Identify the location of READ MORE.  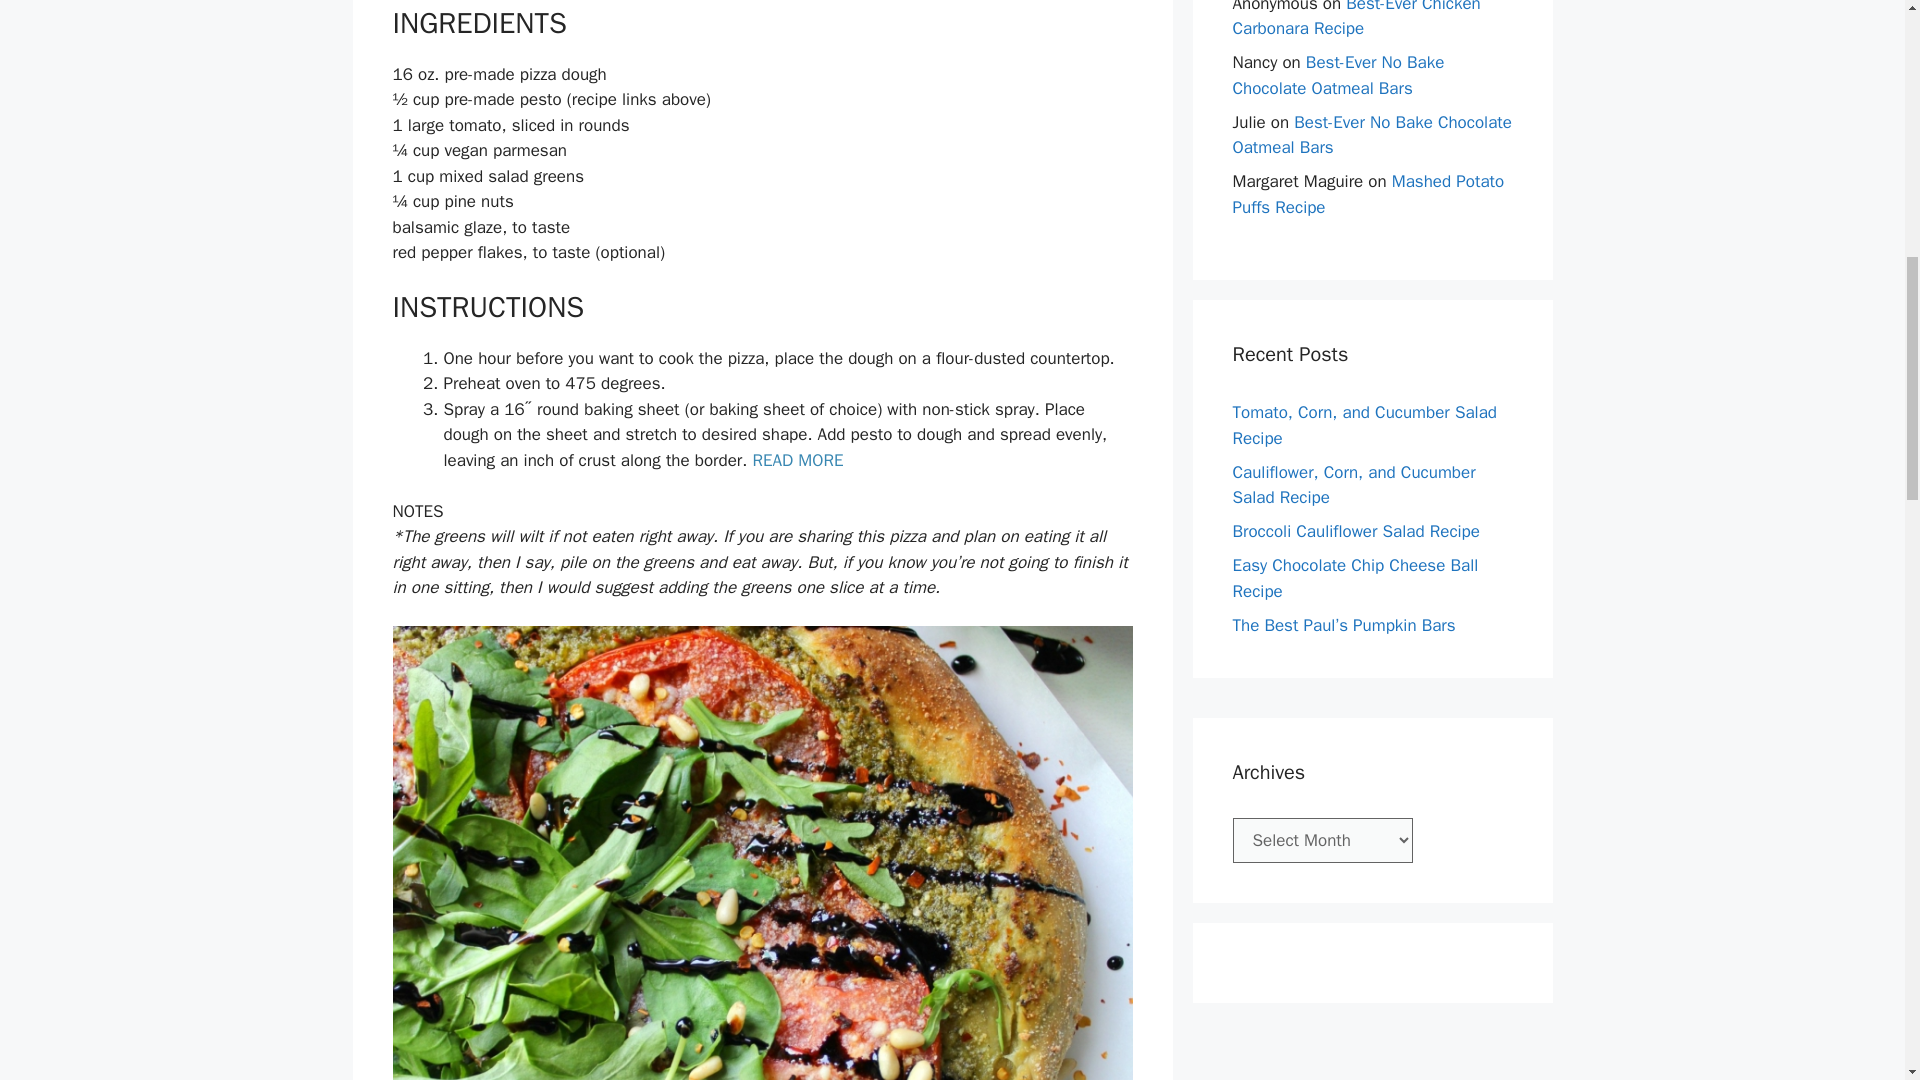
(797, 460).